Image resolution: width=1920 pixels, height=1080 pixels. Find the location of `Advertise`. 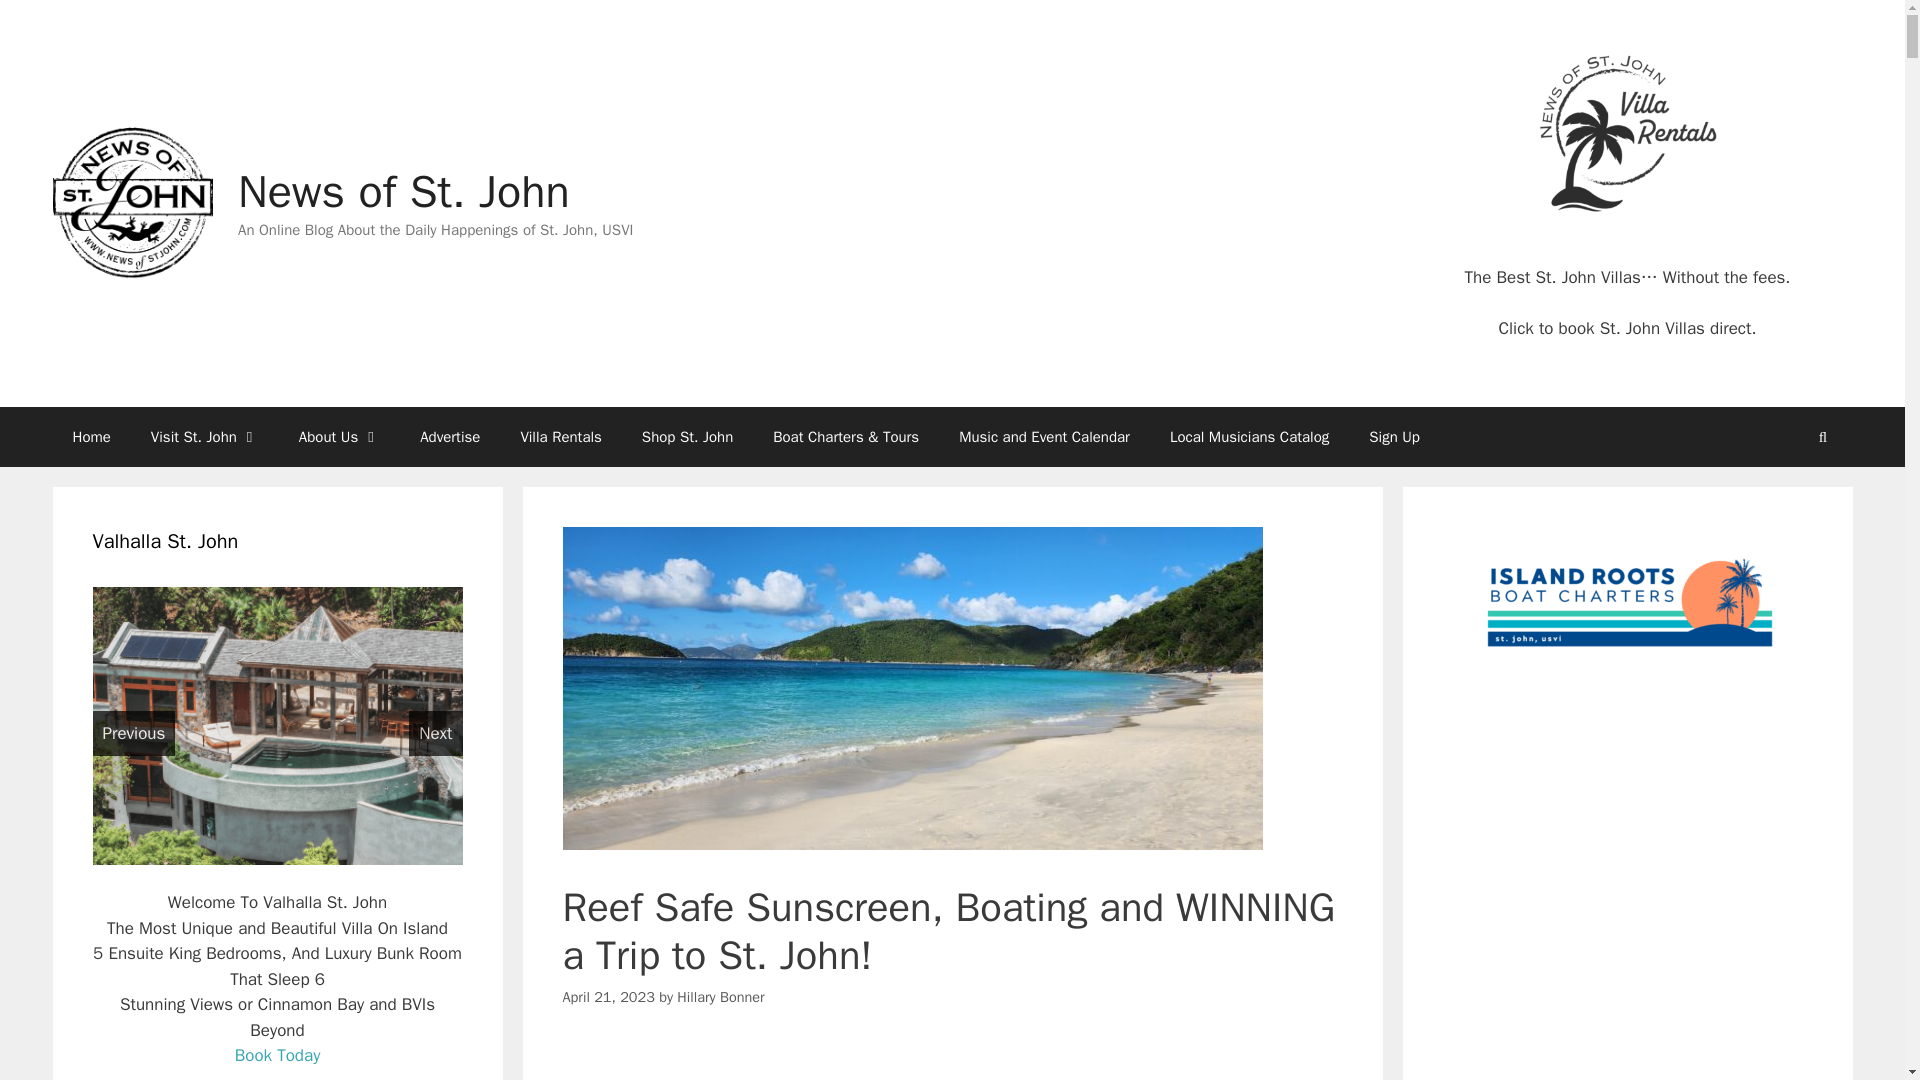

Advertise is located at coordinates (449, 436).